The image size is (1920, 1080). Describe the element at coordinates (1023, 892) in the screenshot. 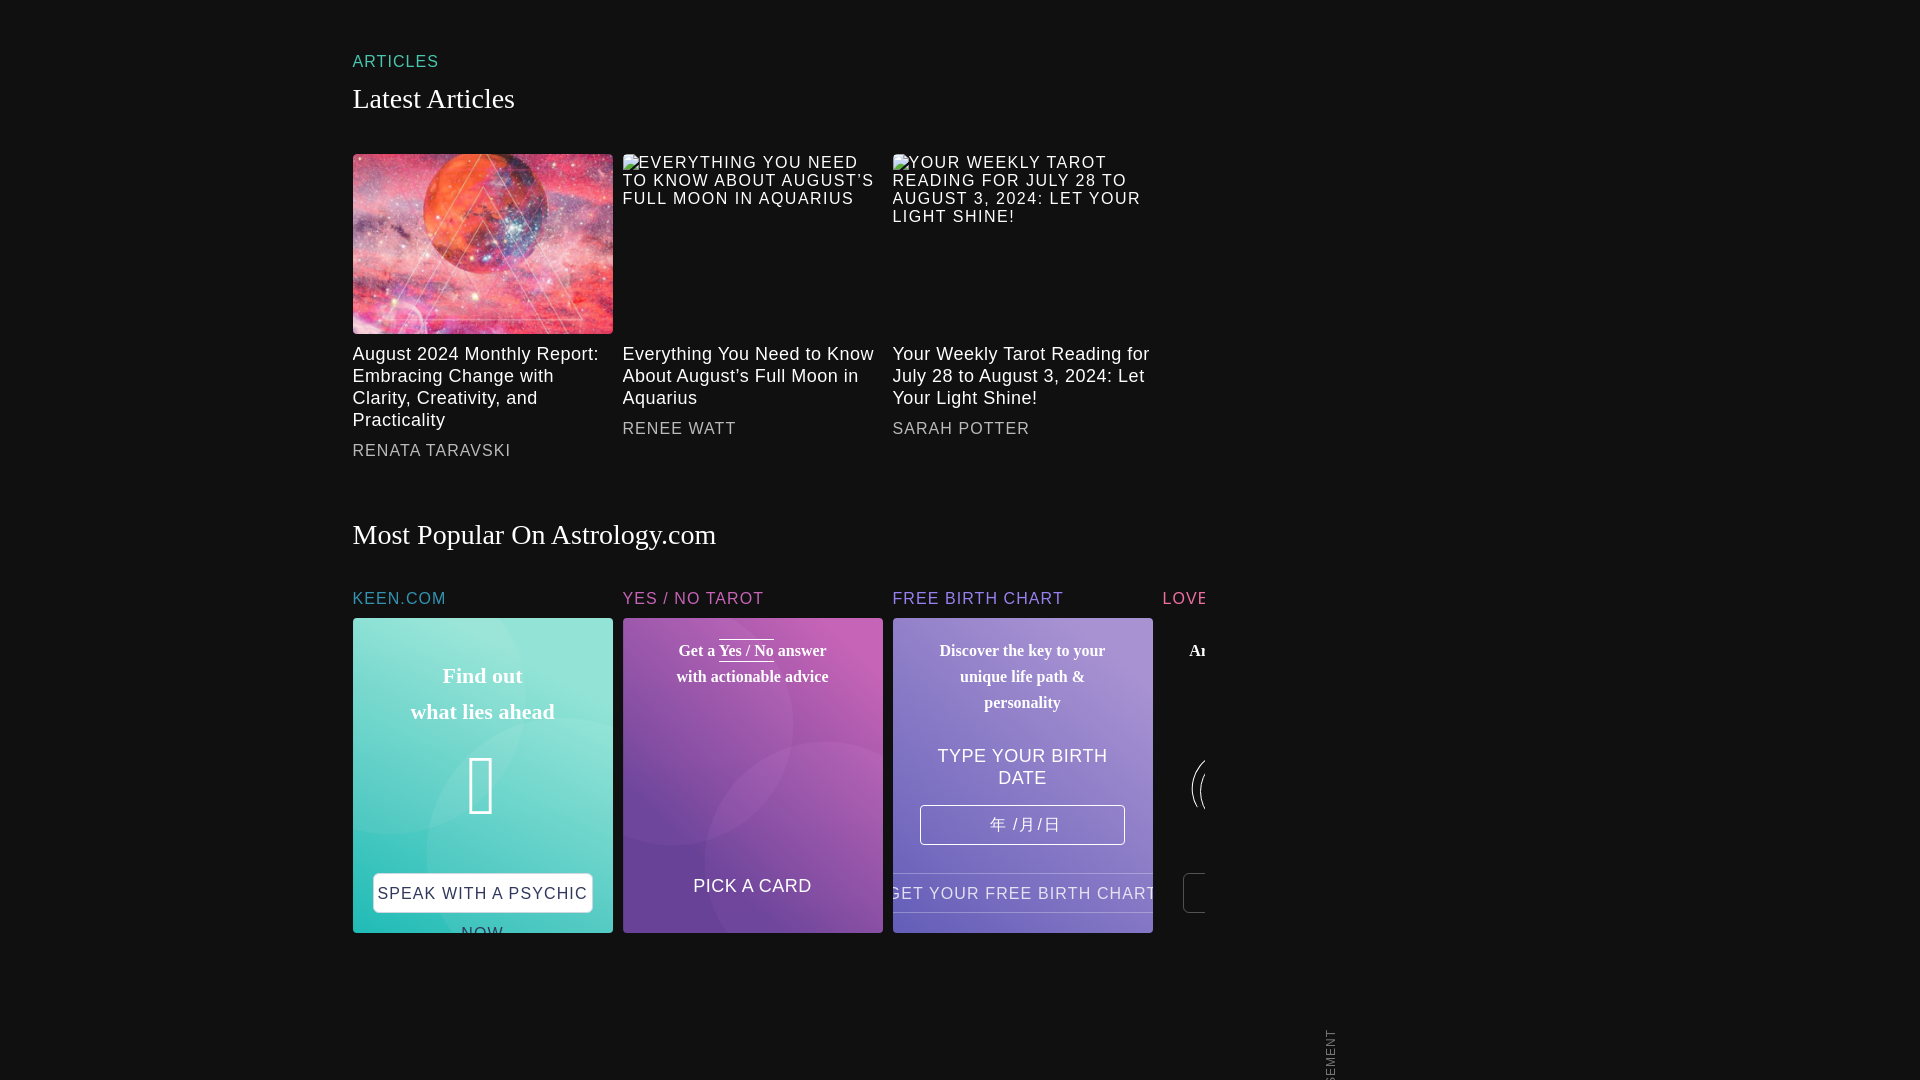

I see `Get your free birth chart` at that location.